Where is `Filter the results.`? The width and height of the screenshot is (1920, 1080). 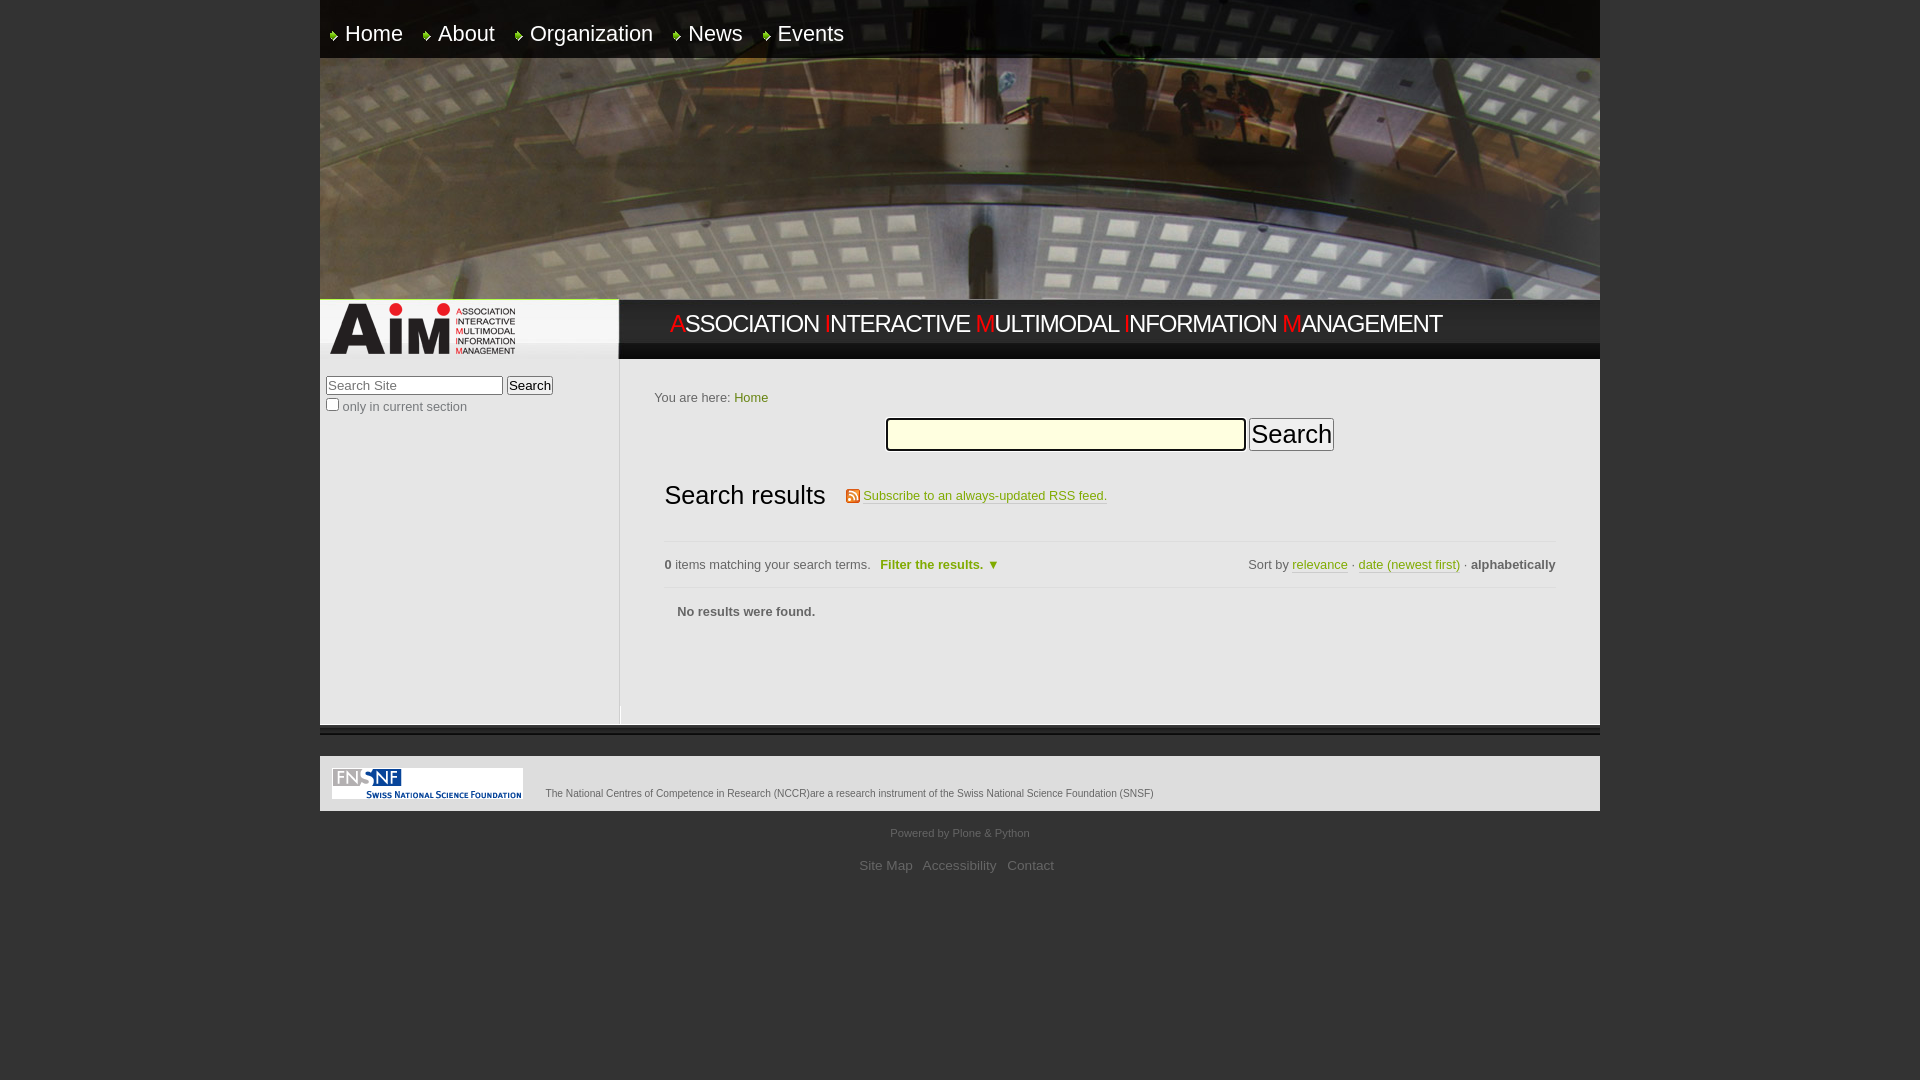
Filter the results. is located at coordinates (939, 564).